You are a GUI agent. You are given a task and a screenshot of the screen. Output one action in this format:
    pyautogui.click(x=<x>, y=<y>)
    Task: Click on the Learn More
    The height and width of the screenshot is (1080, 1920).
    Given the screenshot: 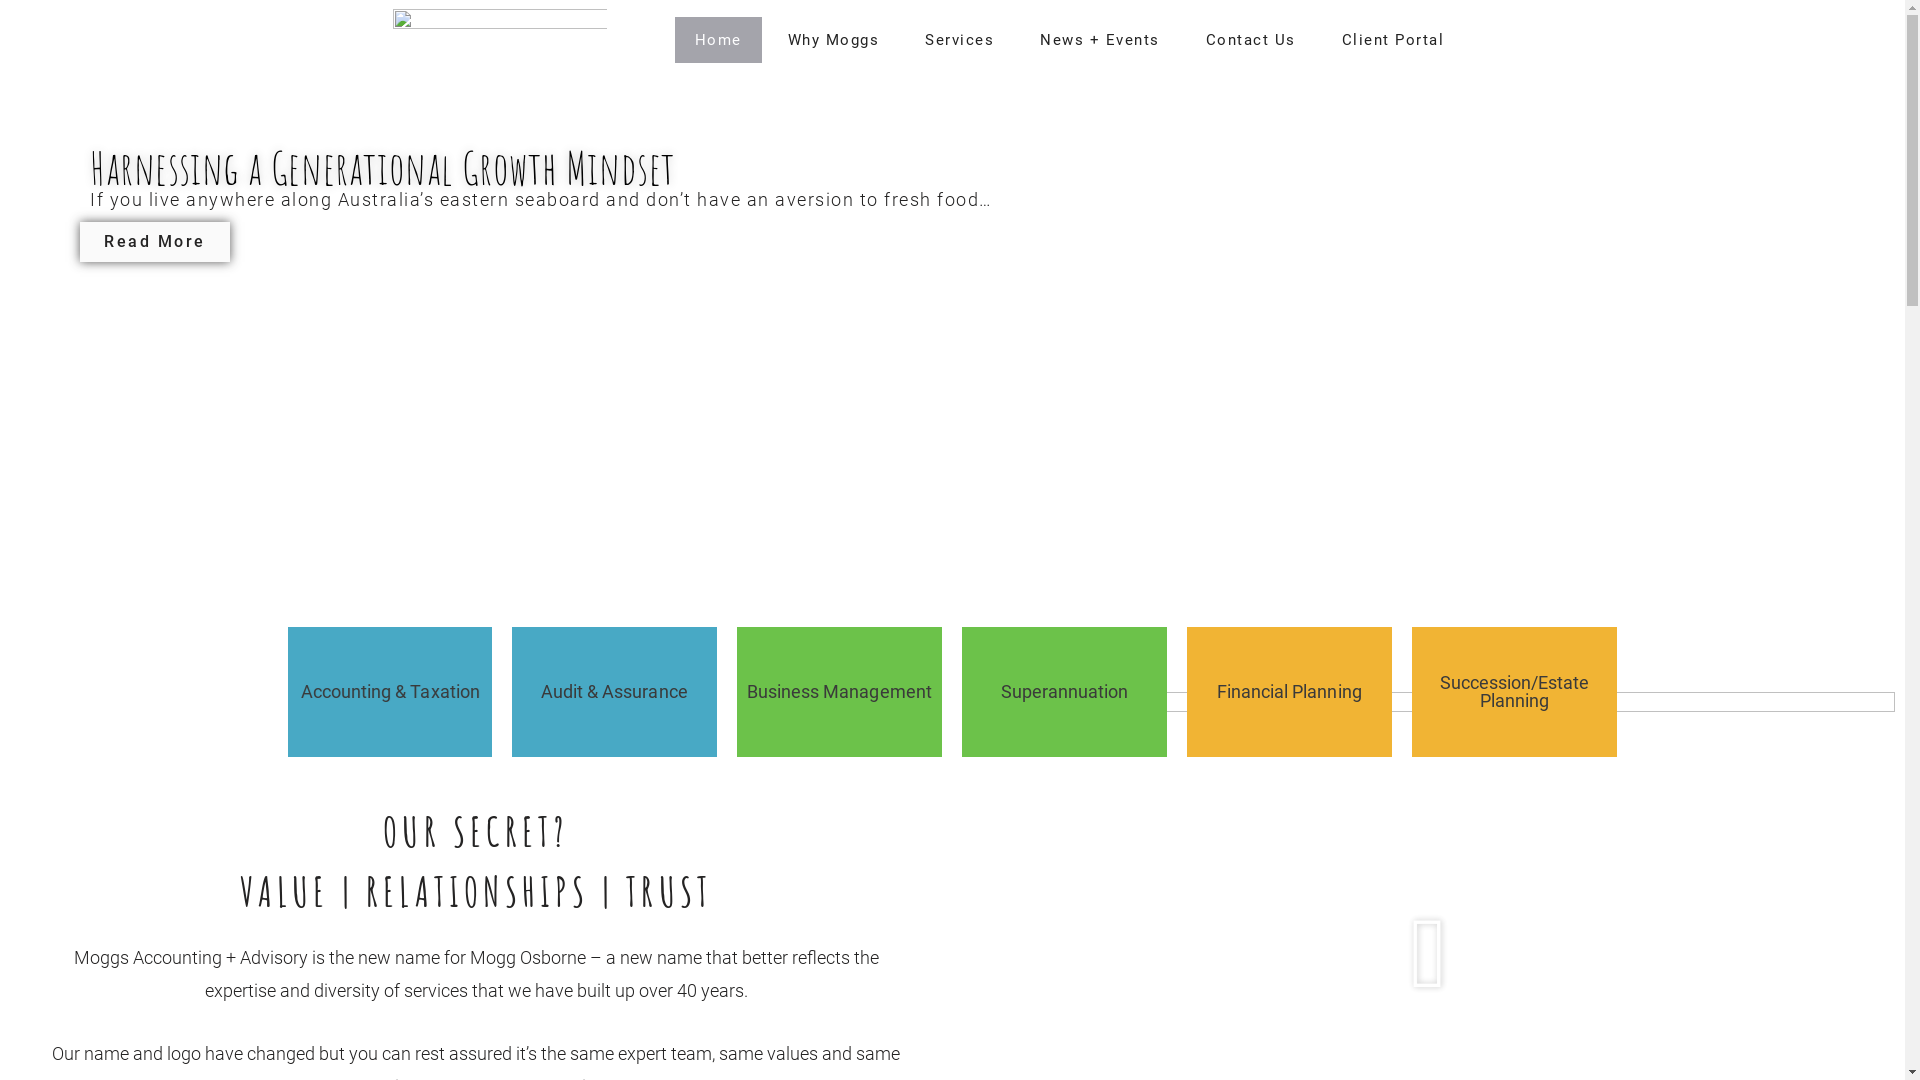 What is the action you would take?
    pyautogui.click(x=401, y=672)
    